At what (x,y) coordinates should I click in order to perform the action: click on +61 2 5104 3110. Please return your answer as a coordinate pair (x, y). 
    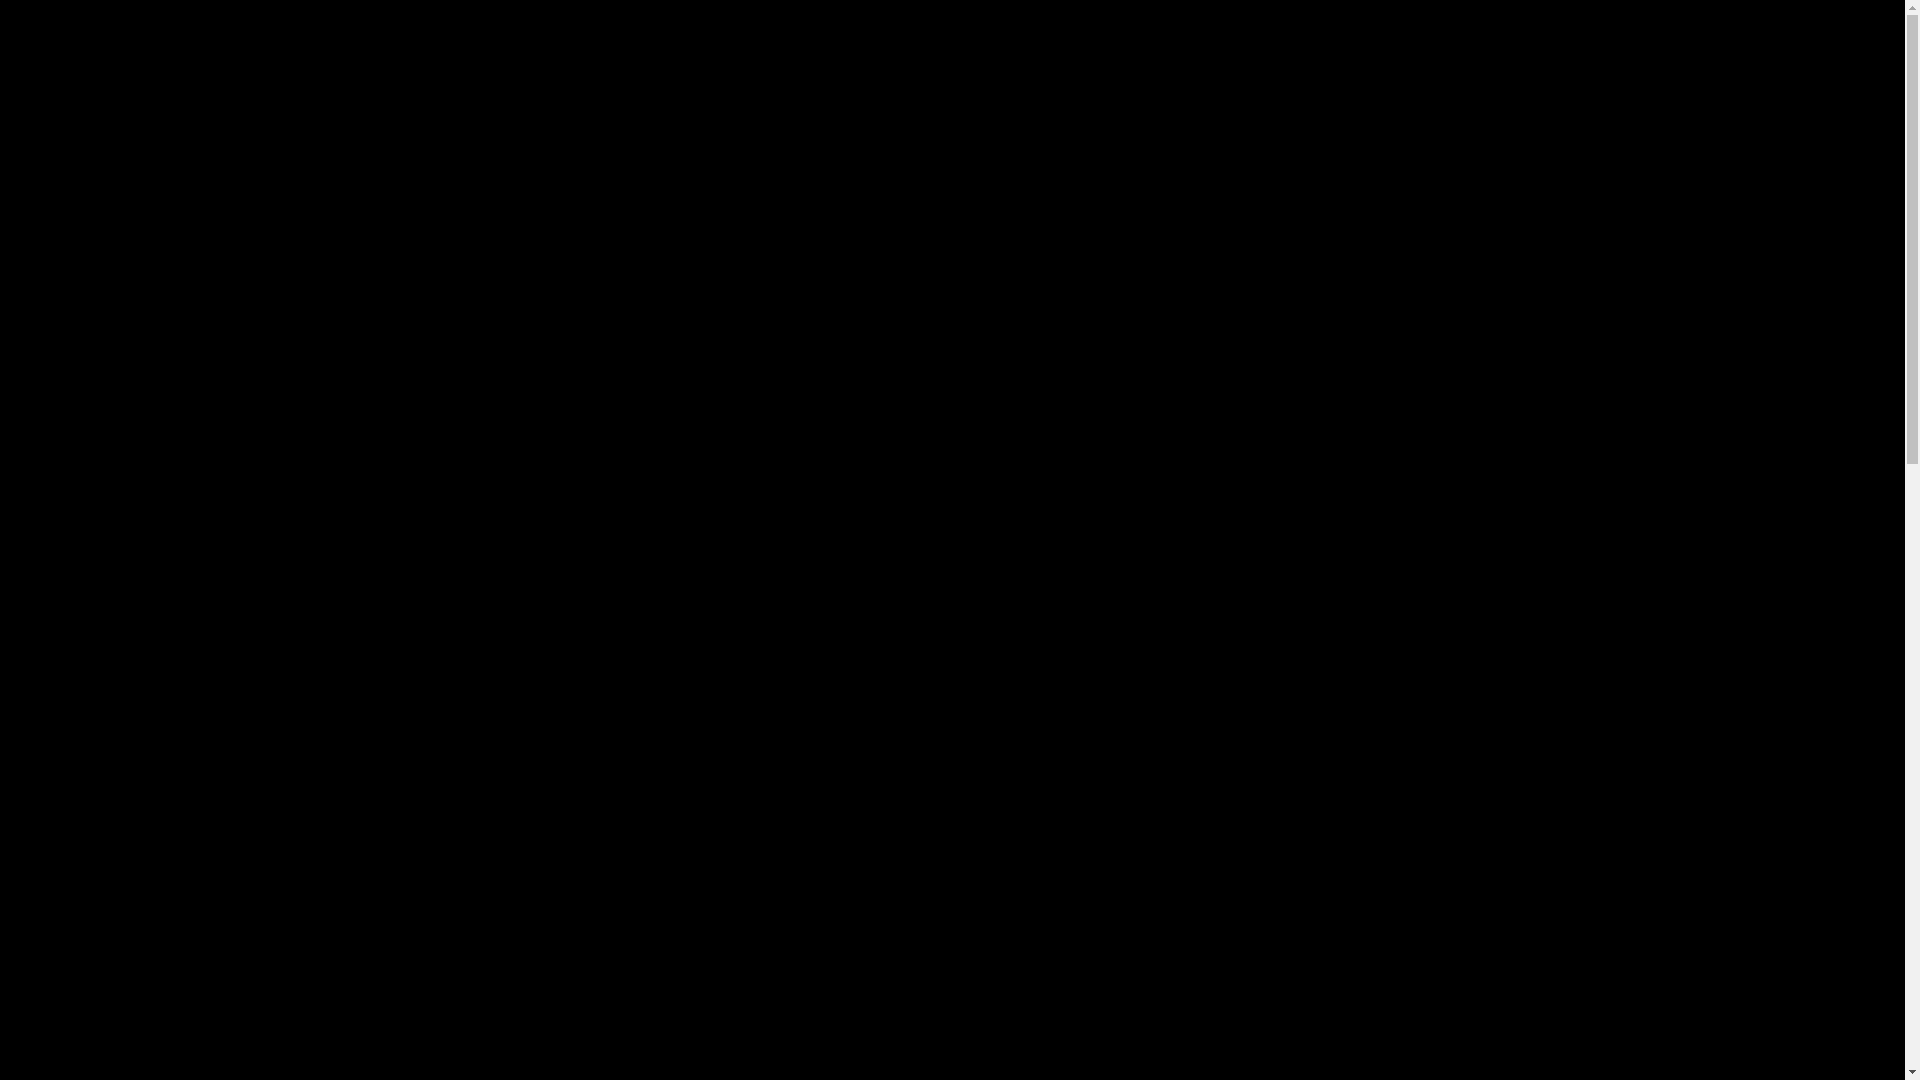
    Looking at the image, I should click on (726, 889).